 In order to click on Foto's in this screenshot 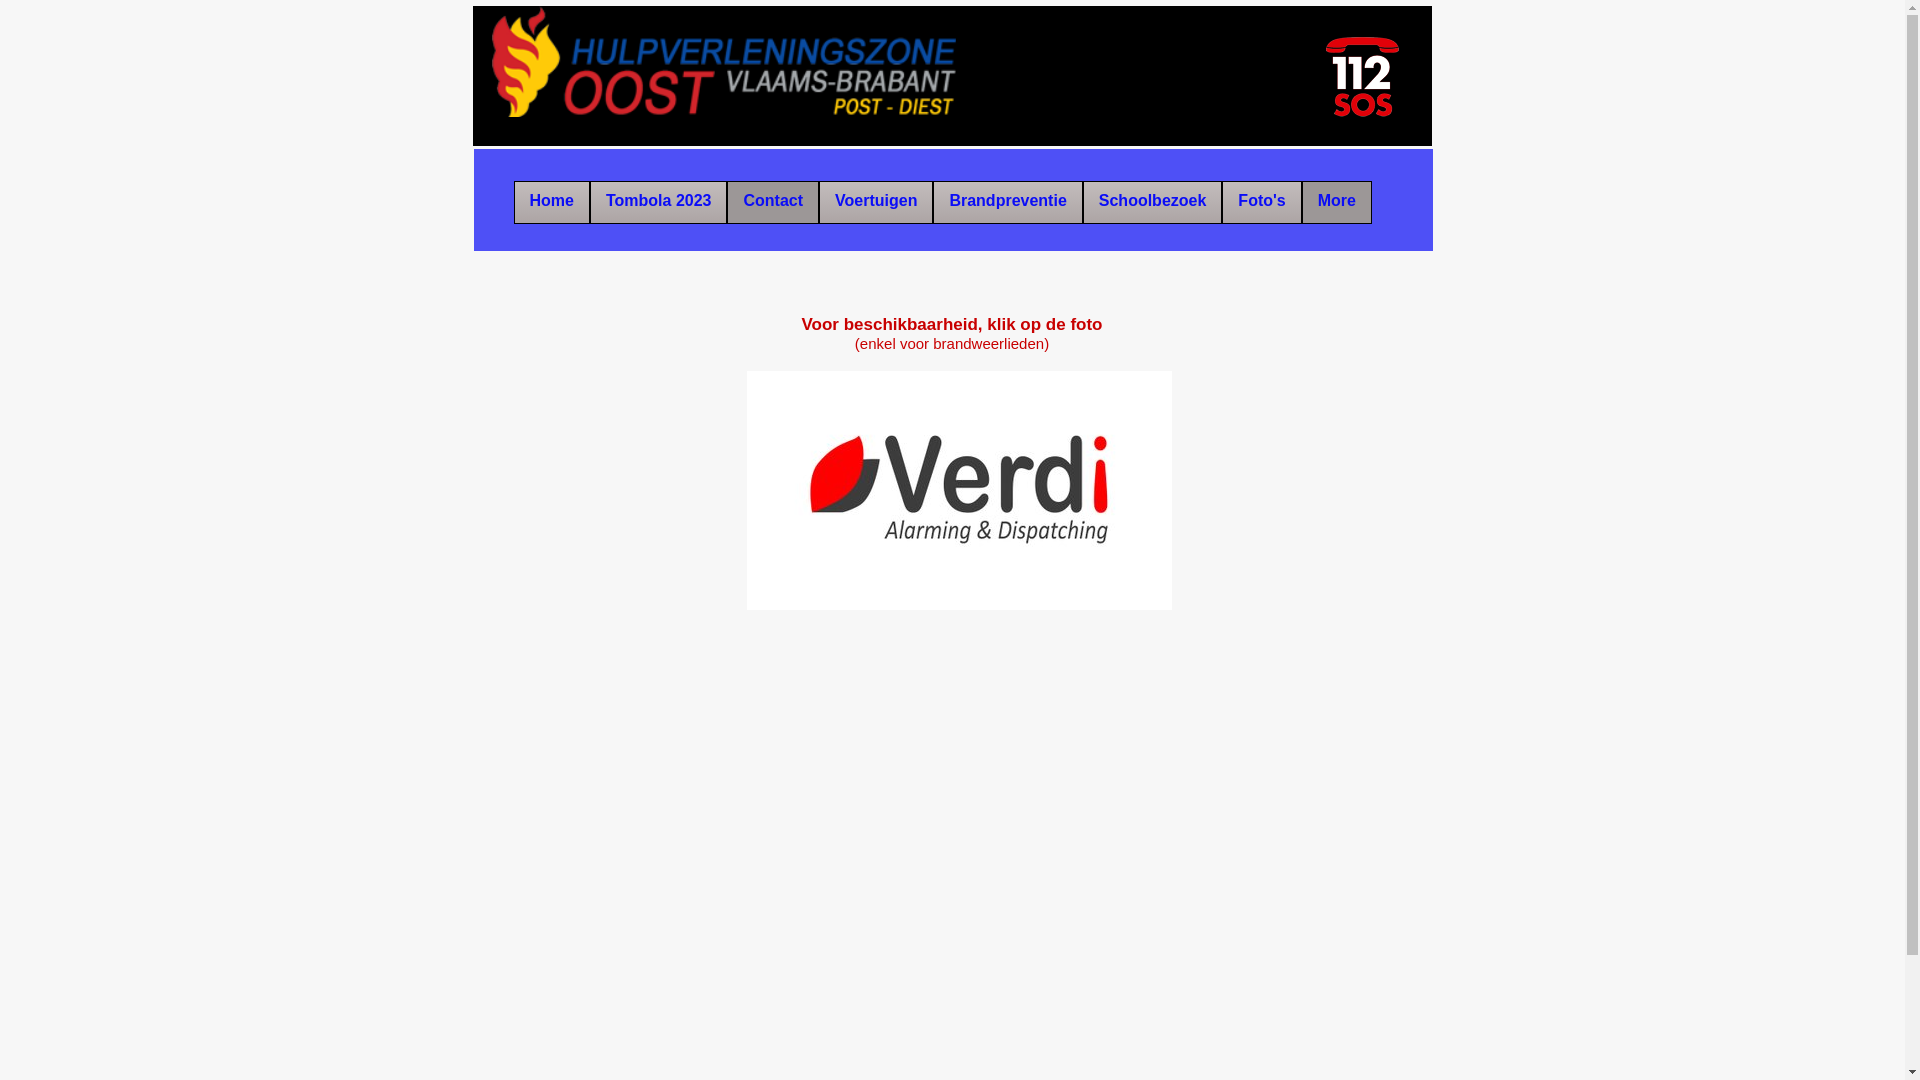, I will do `click(1262, 202)`.